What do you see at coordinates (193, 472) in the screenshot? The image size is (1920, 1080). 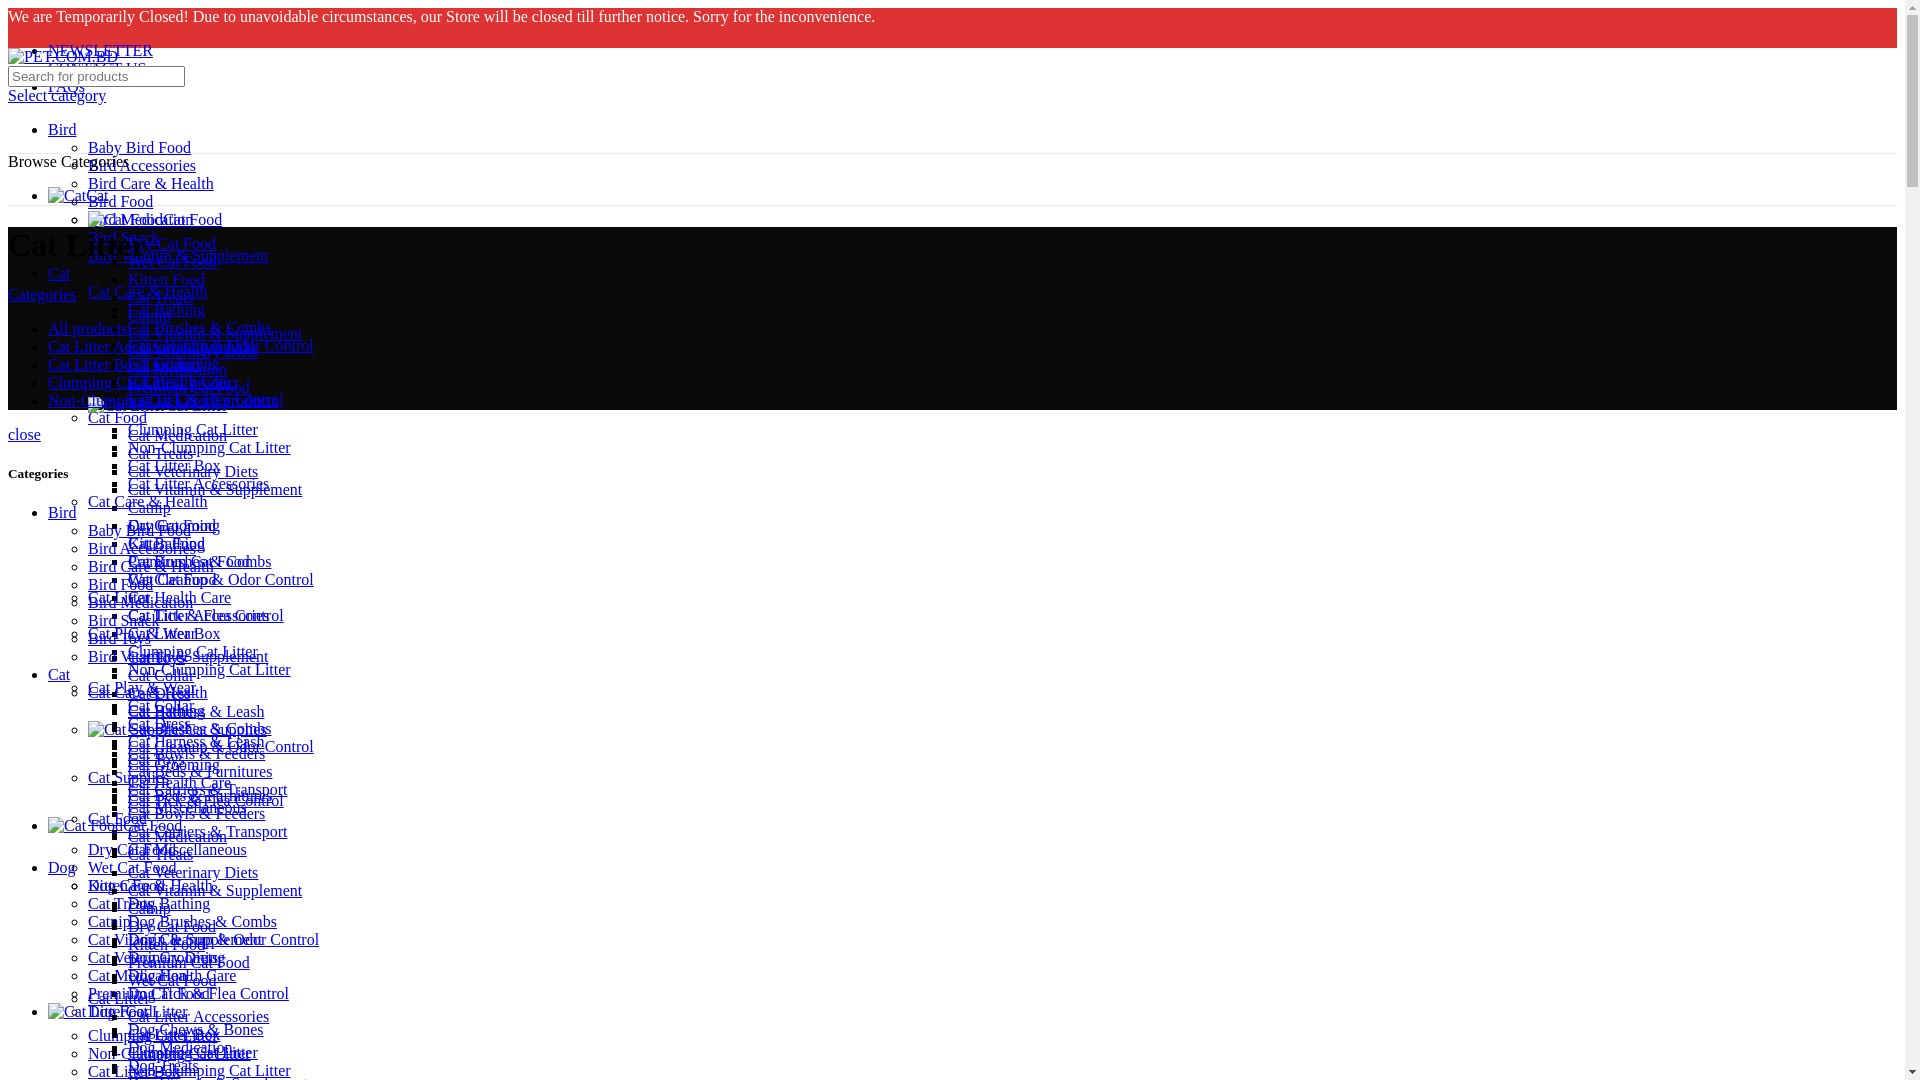 I see `Cat Veterinary Diets` at bounding box center [193, 472].